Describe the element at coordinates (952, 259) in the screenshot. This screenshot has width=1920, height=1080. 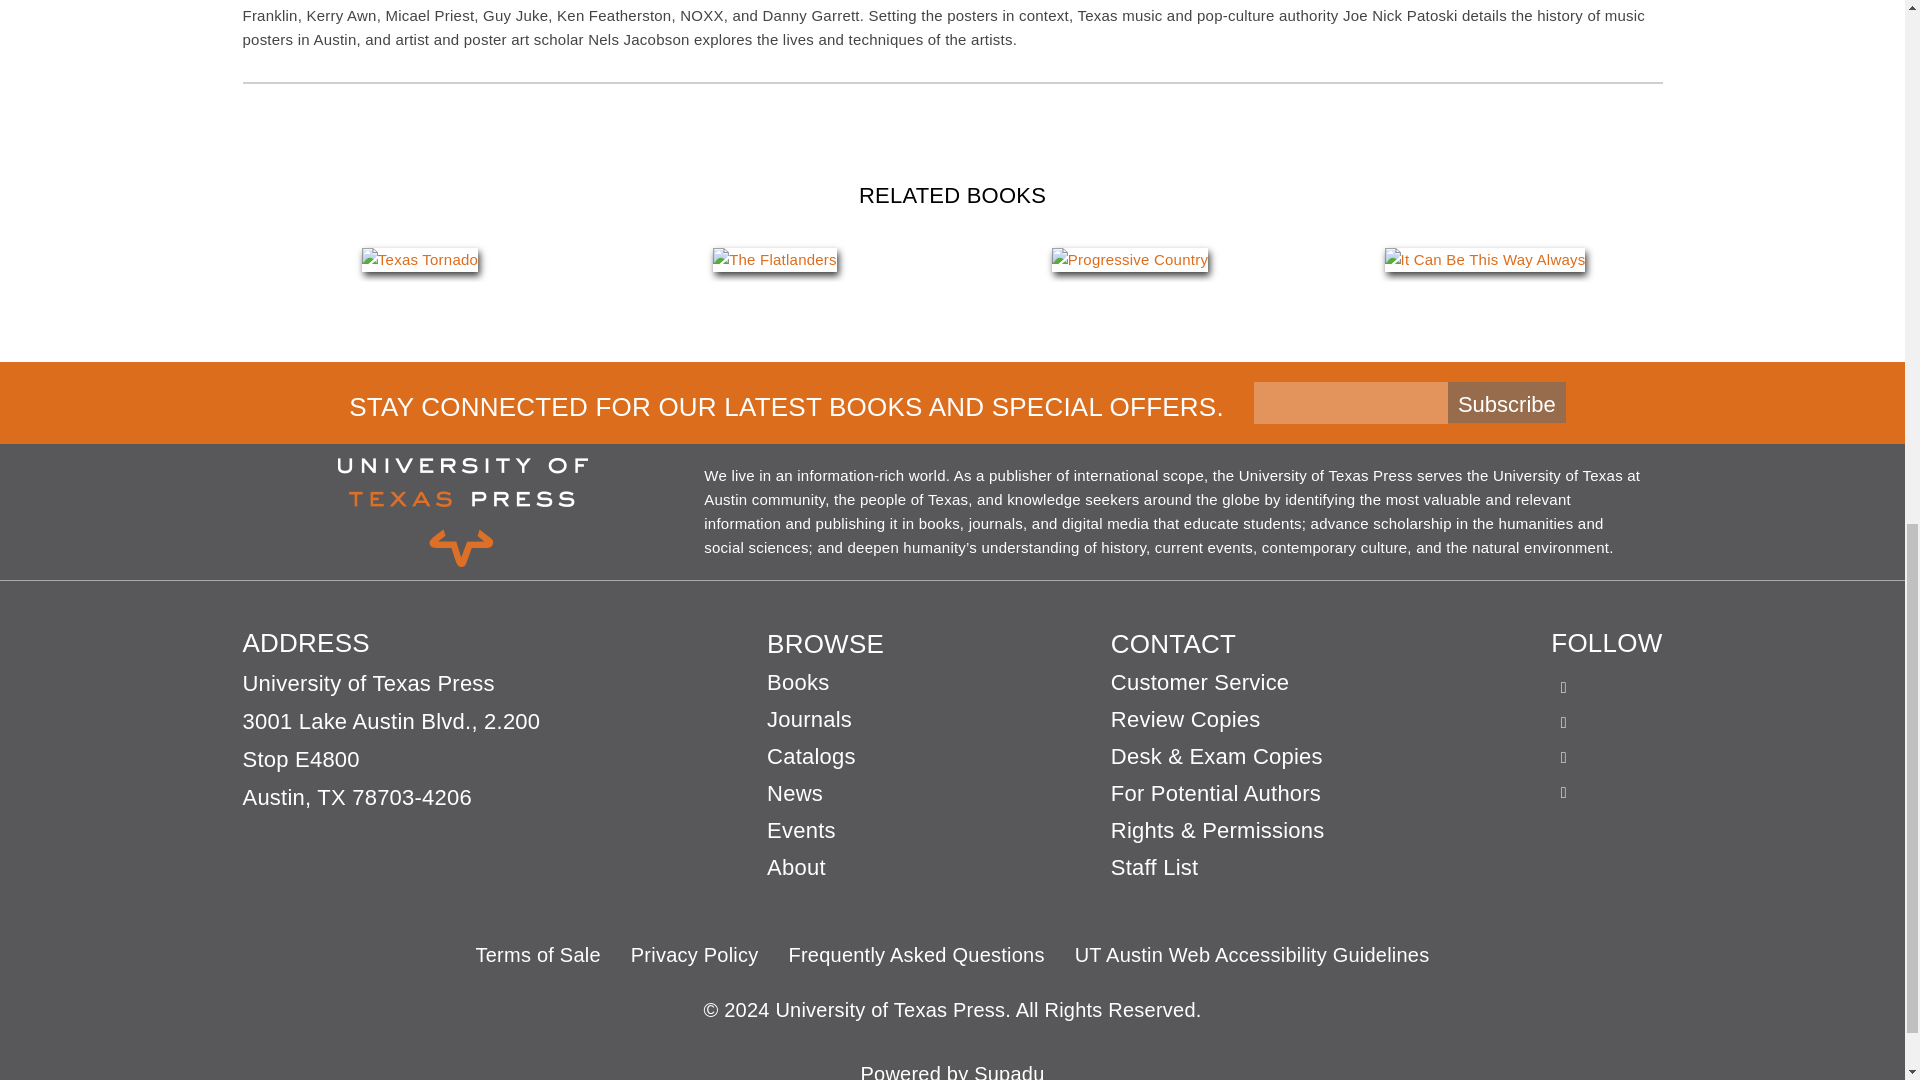
I see `isbn-carousel` at that location.